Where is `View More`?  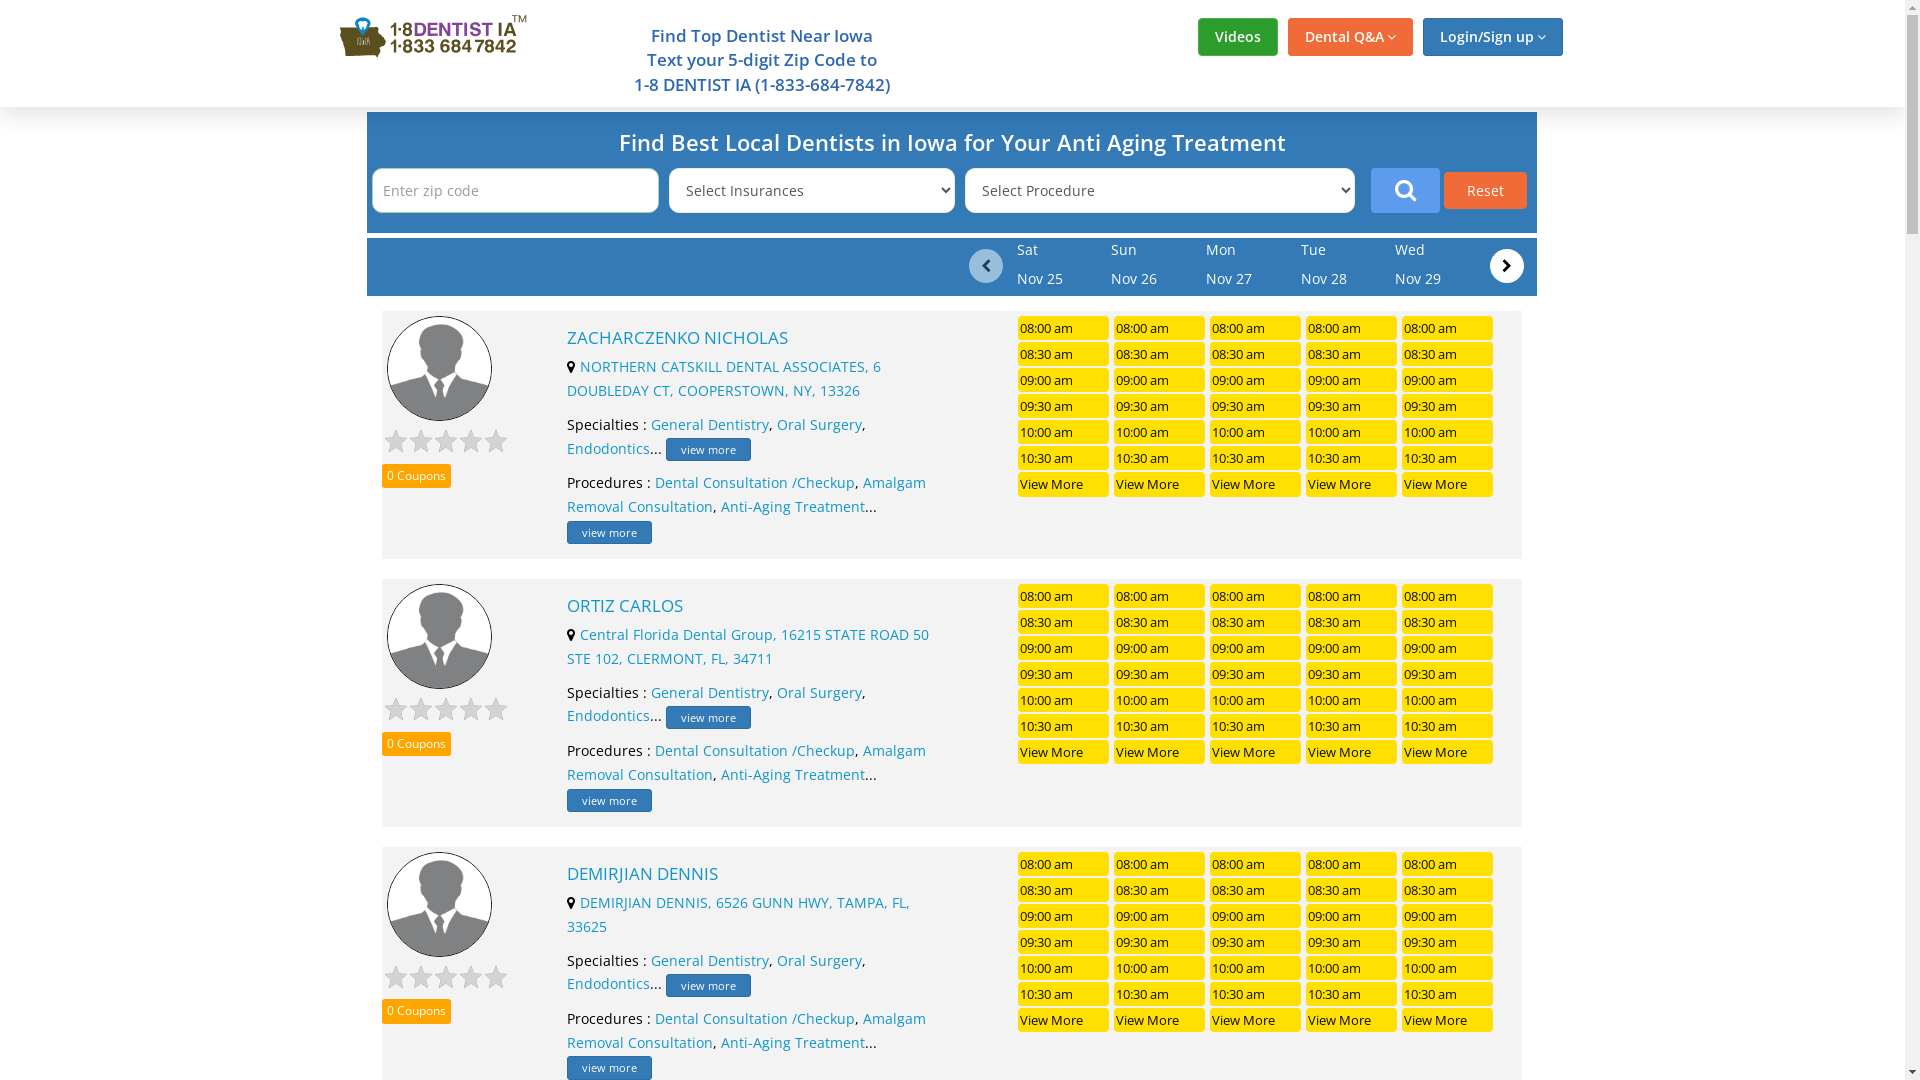 View More is located at coordinates (1352, 752).